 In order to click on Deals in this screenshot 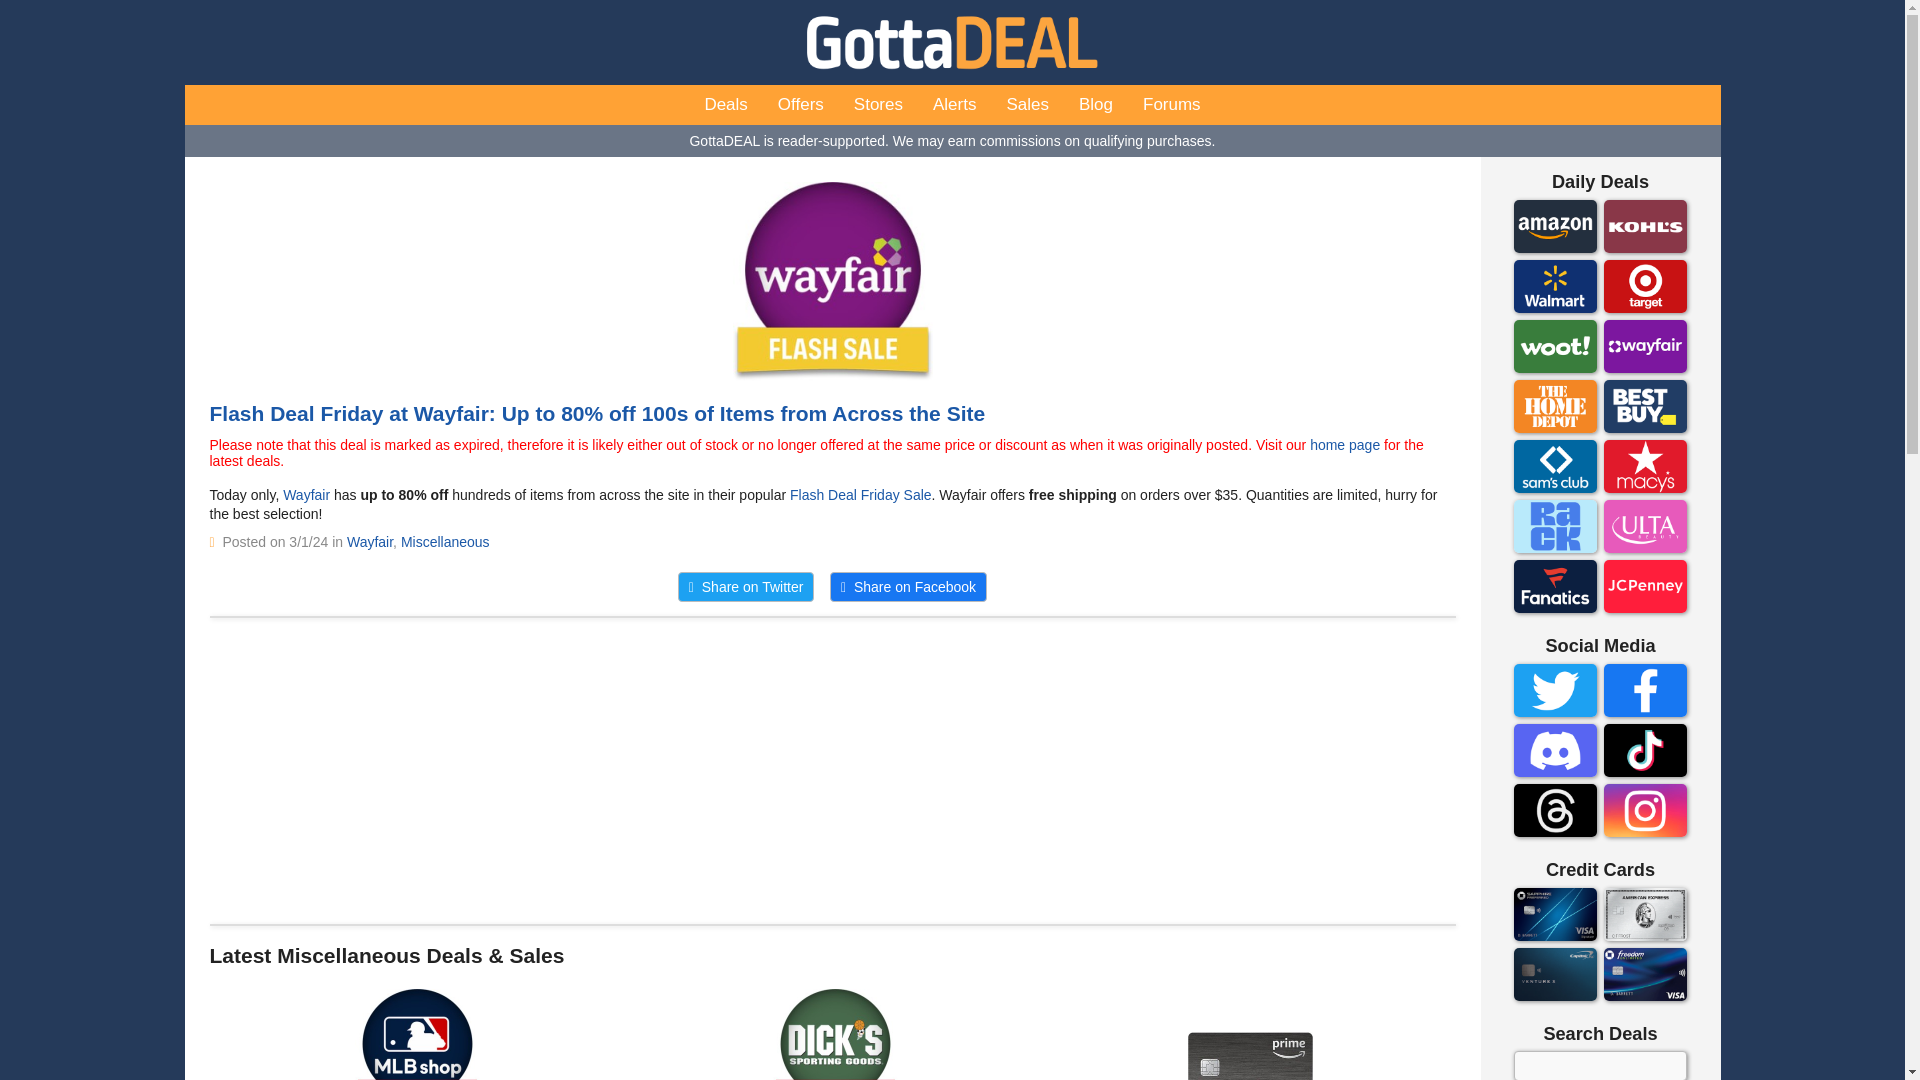, I will do `click(726, 105)`.